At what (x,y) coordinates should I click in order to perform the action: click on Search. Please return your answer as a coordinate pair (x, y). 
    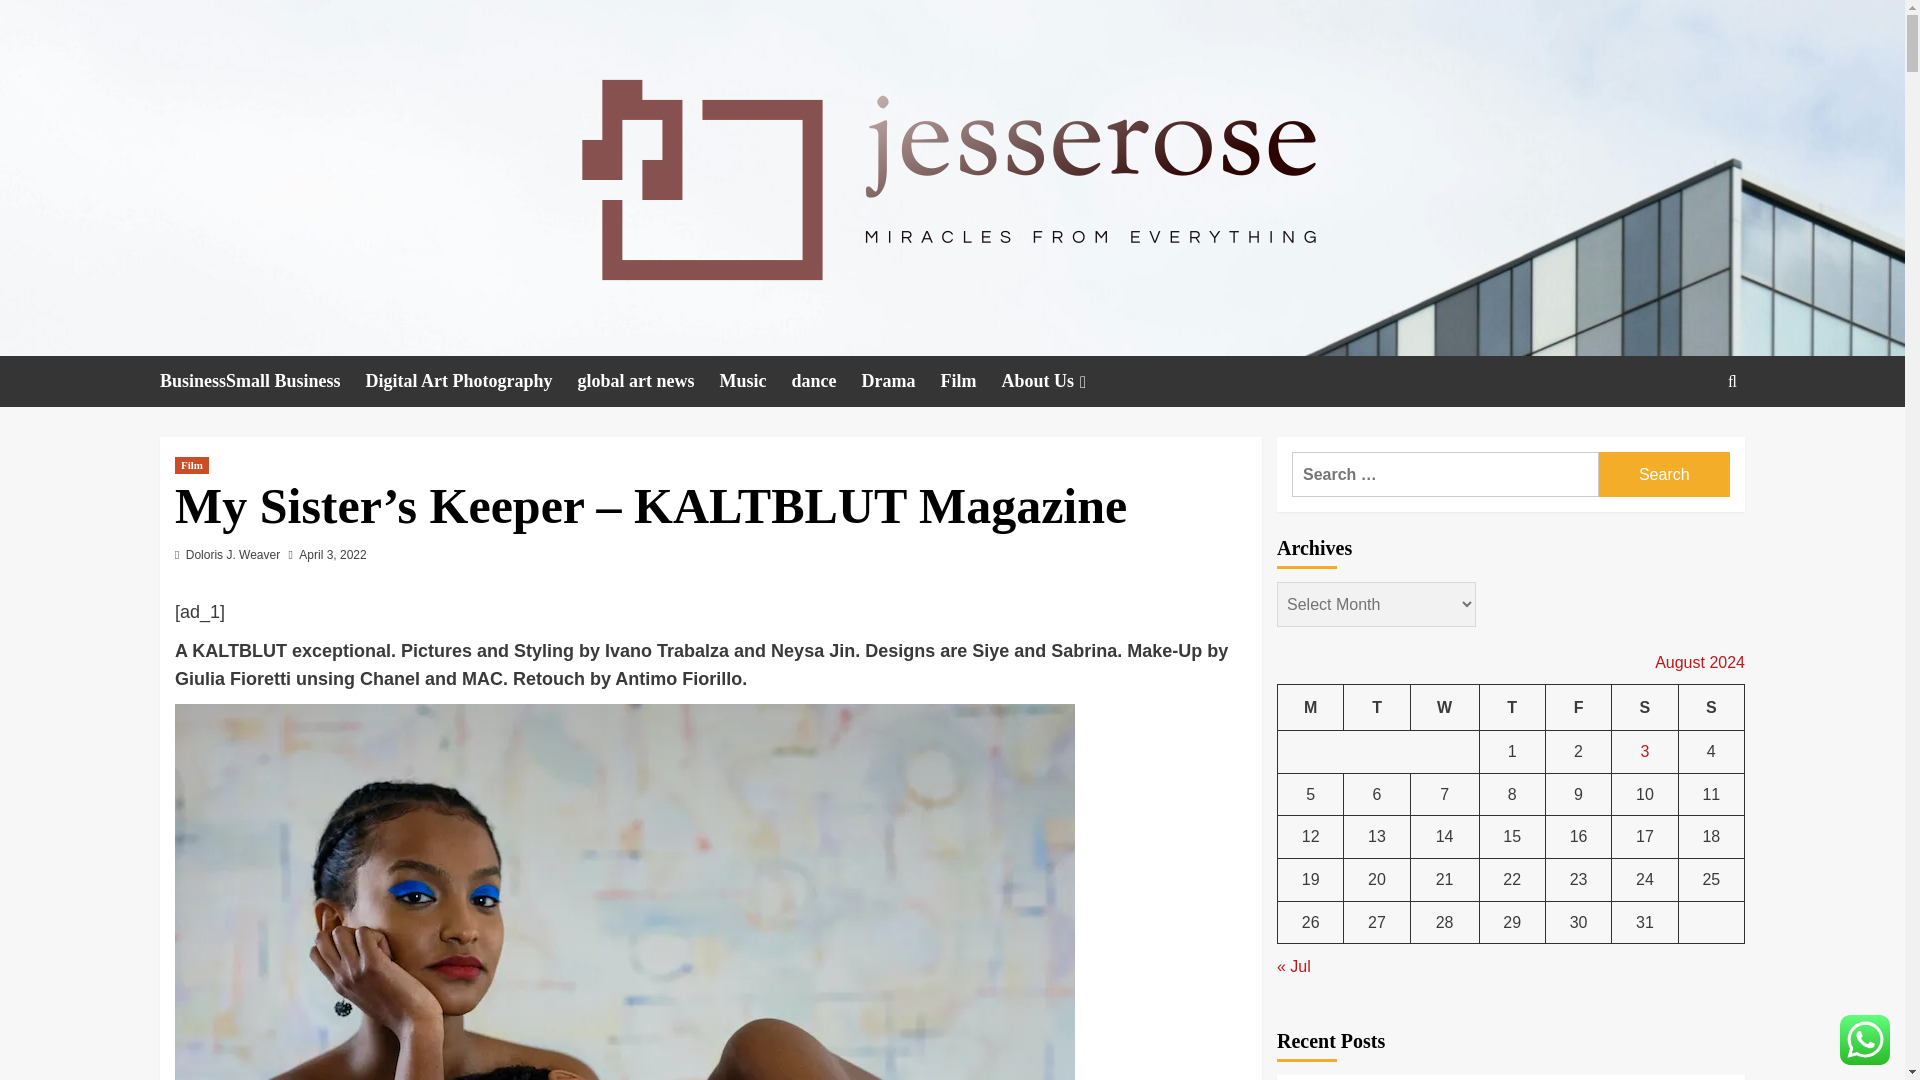
    Looking at the image, I should click on (1664, 474).